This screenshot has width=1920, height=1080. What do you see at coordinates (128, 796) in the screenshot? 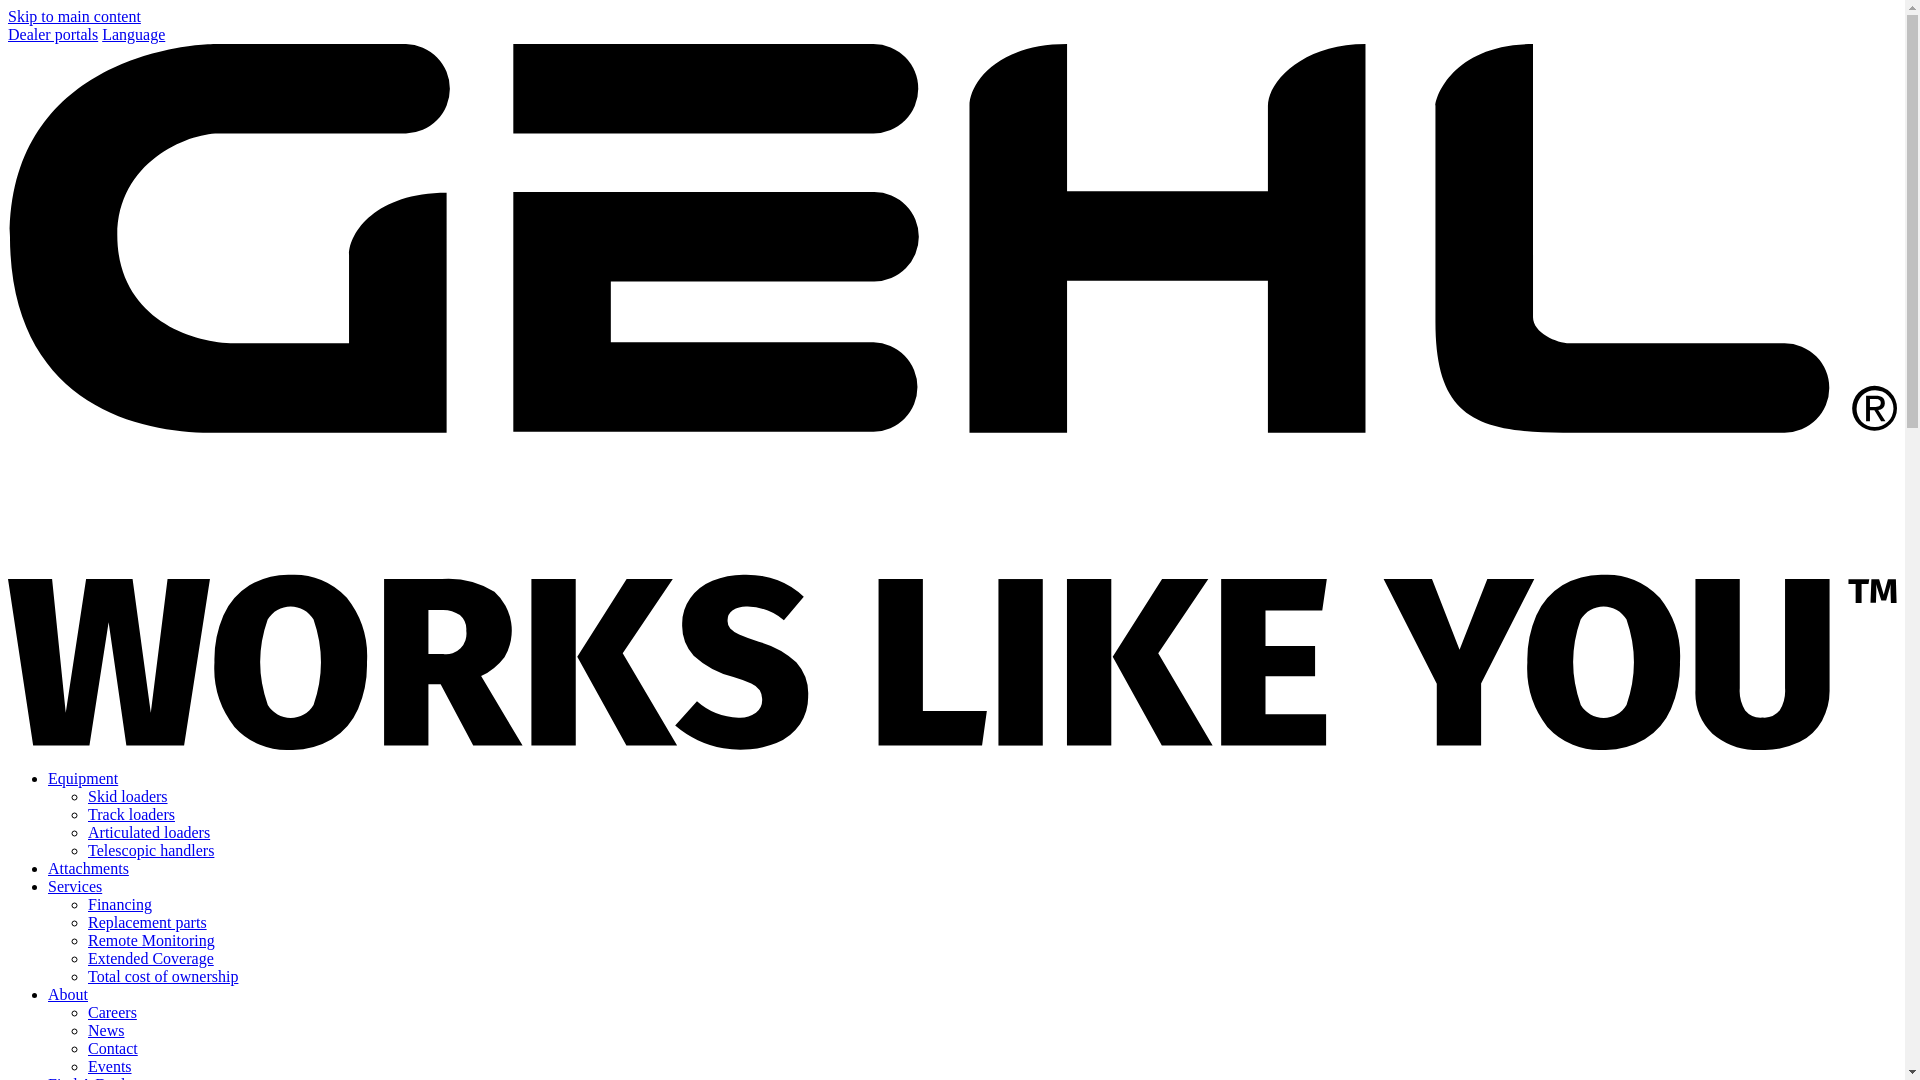
I see `Skid loaders` at bounding box center [128, 796].